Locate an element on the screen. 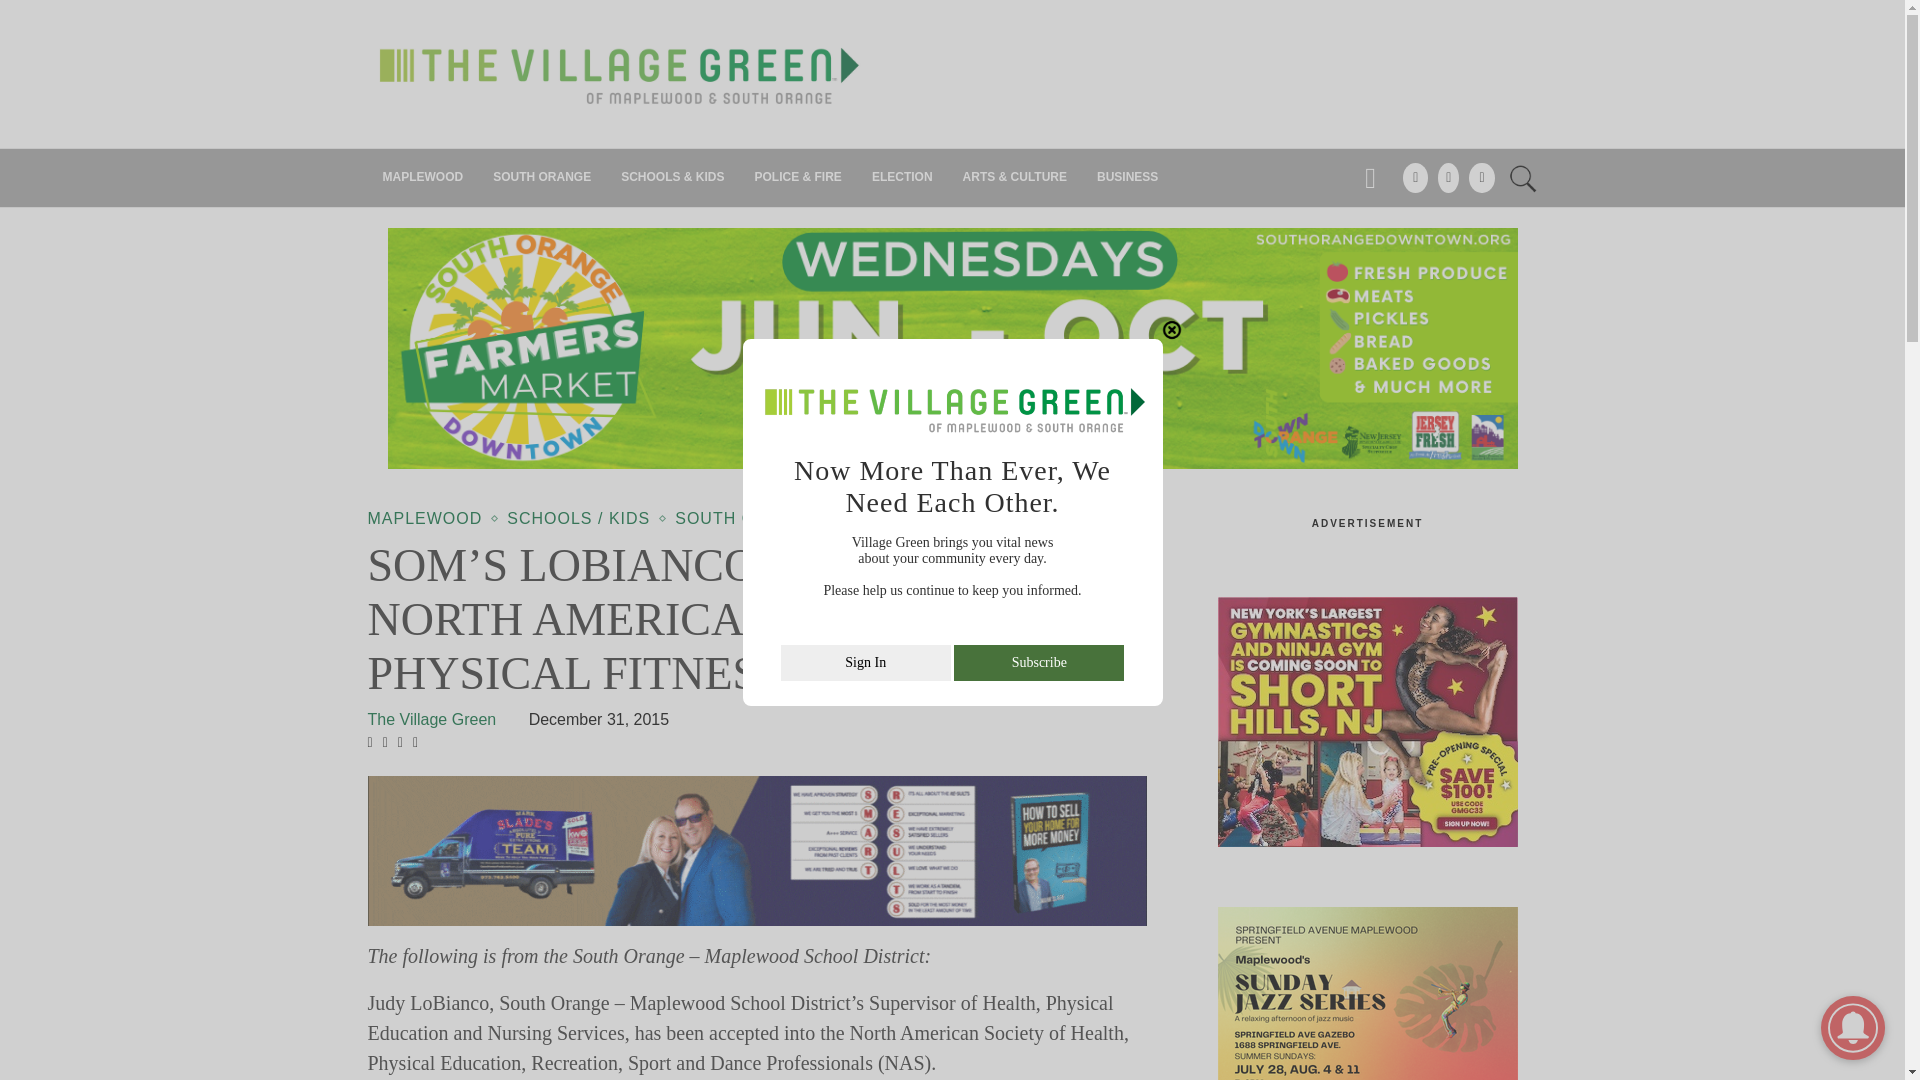 The width and height of the screenshot is (1920, 1080). Mark Slade Homes is located at coordinates (758, 850).